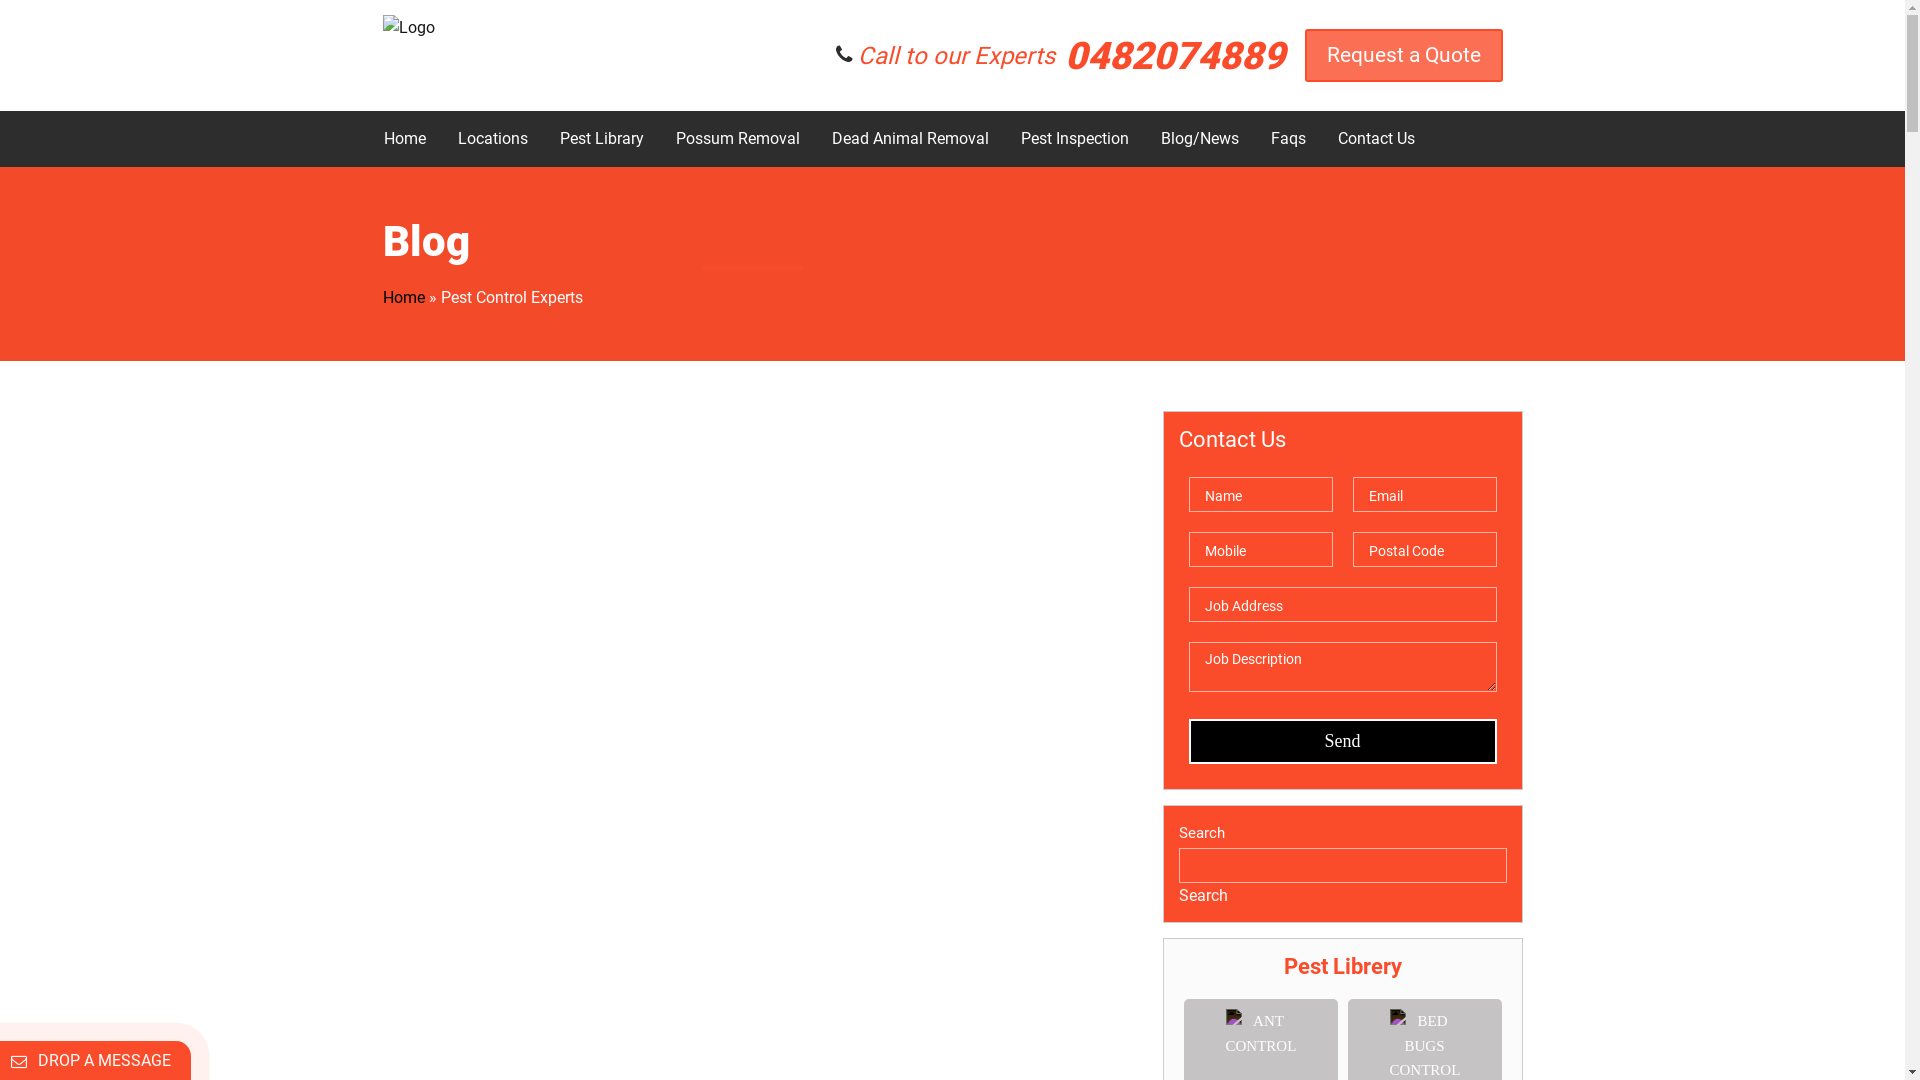  I want to click on Blog/News, so click(1200, 139).